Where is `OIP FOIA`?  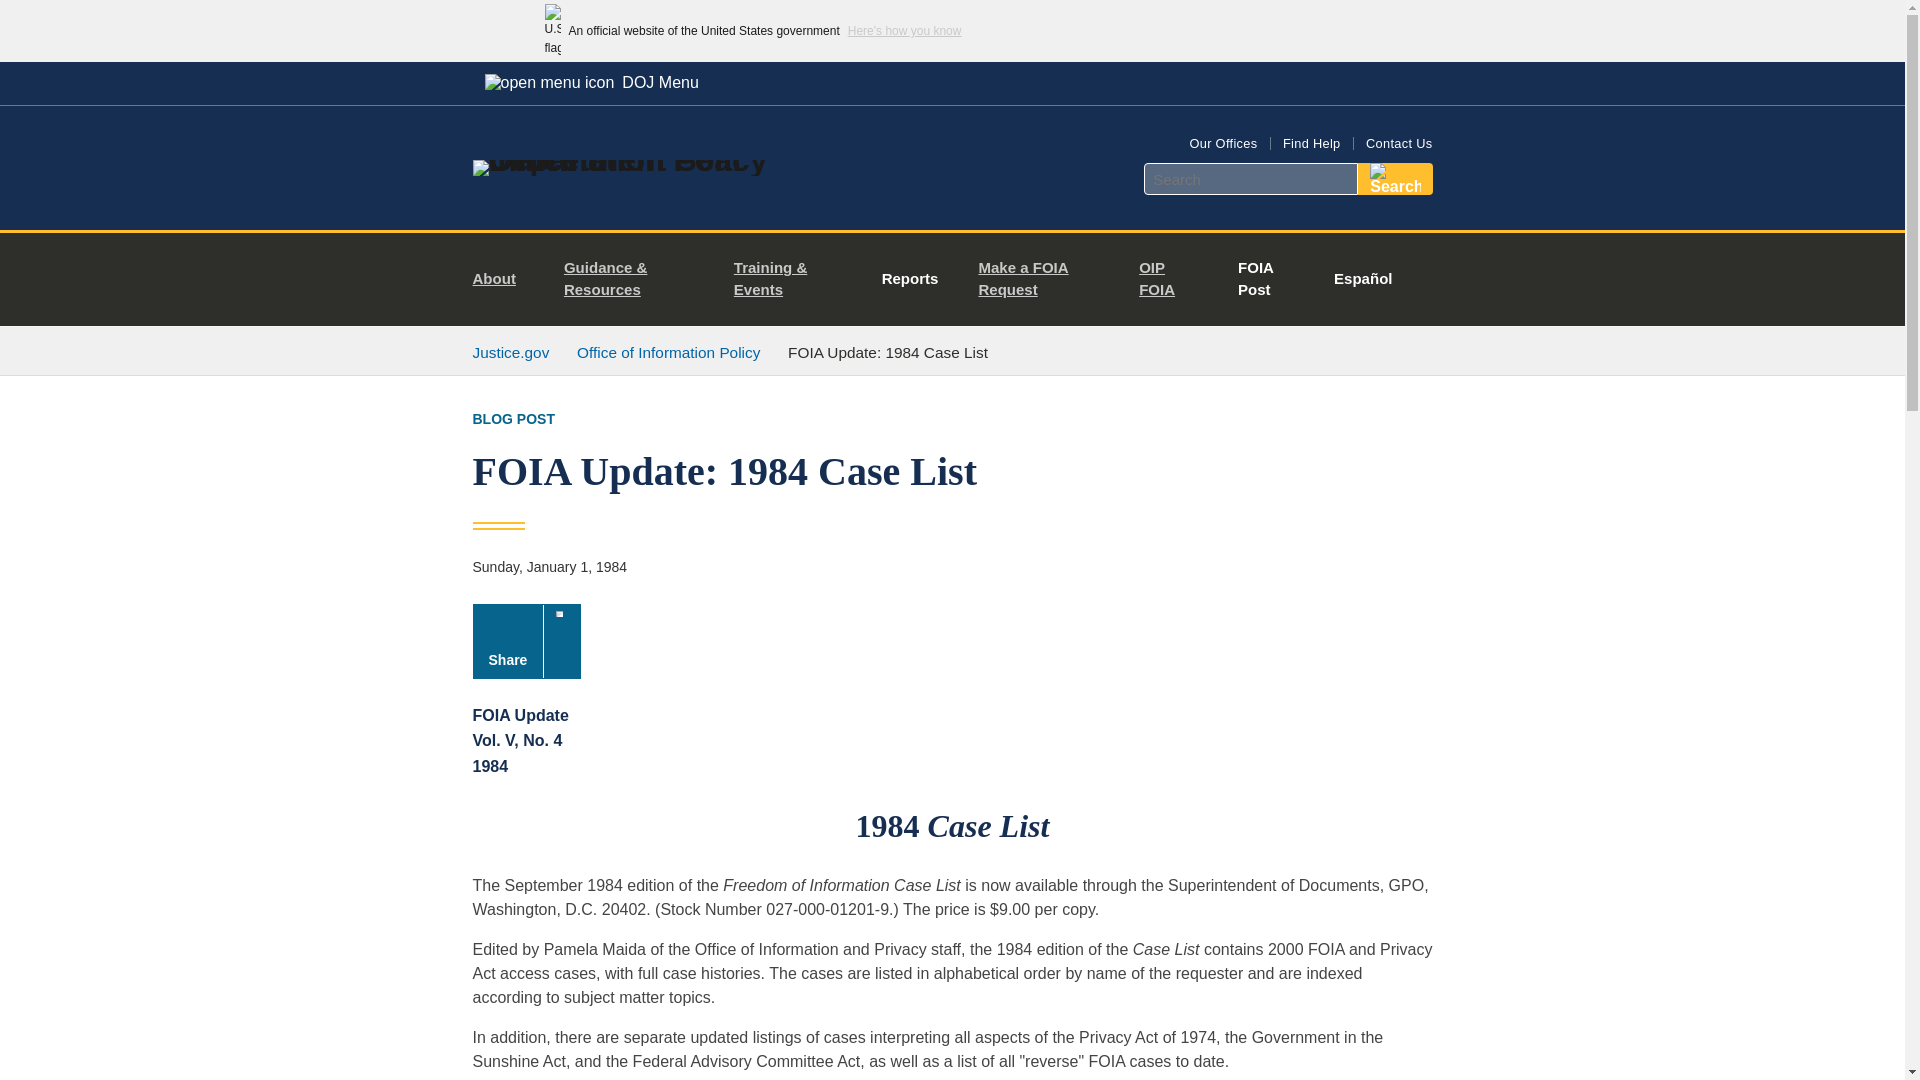
OIP FOIA is located at coordinates (1168, 280).